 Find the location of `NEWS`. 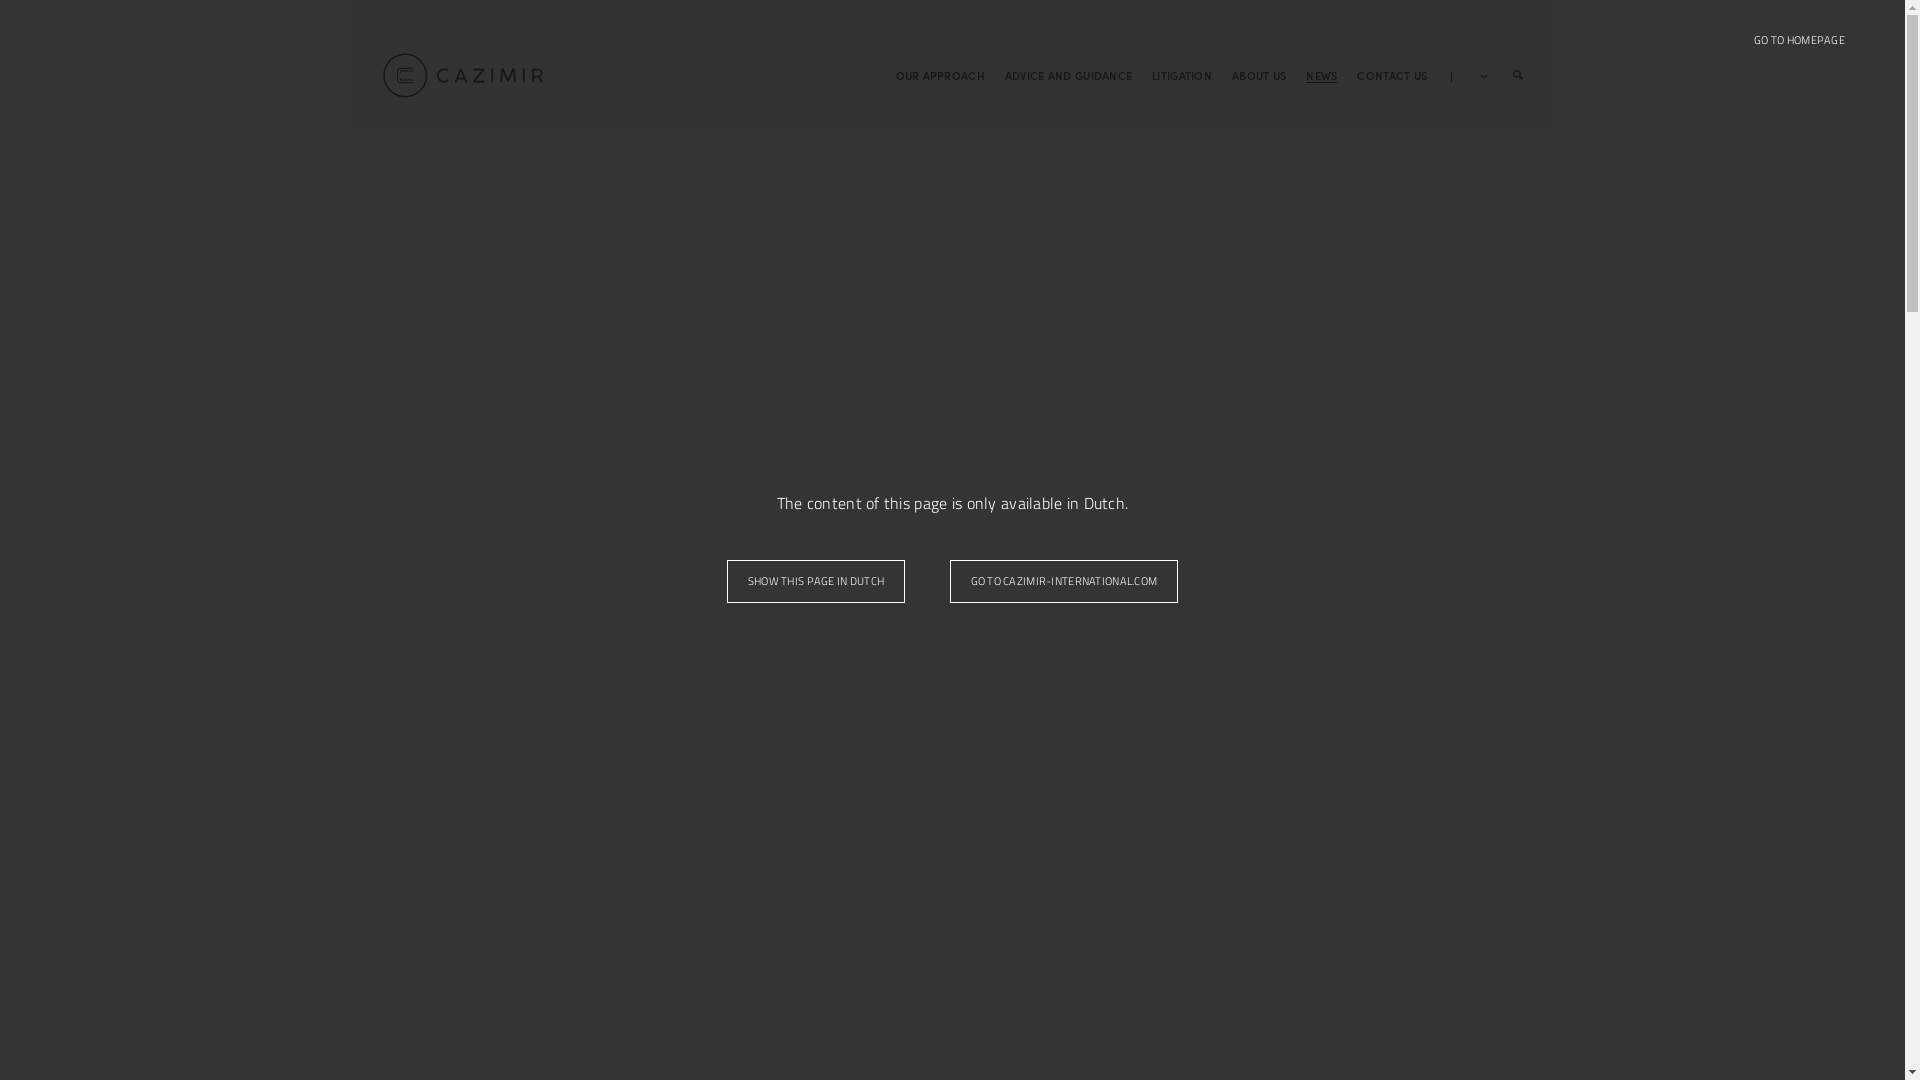

NEWS is located at coordinates (1322, 75).